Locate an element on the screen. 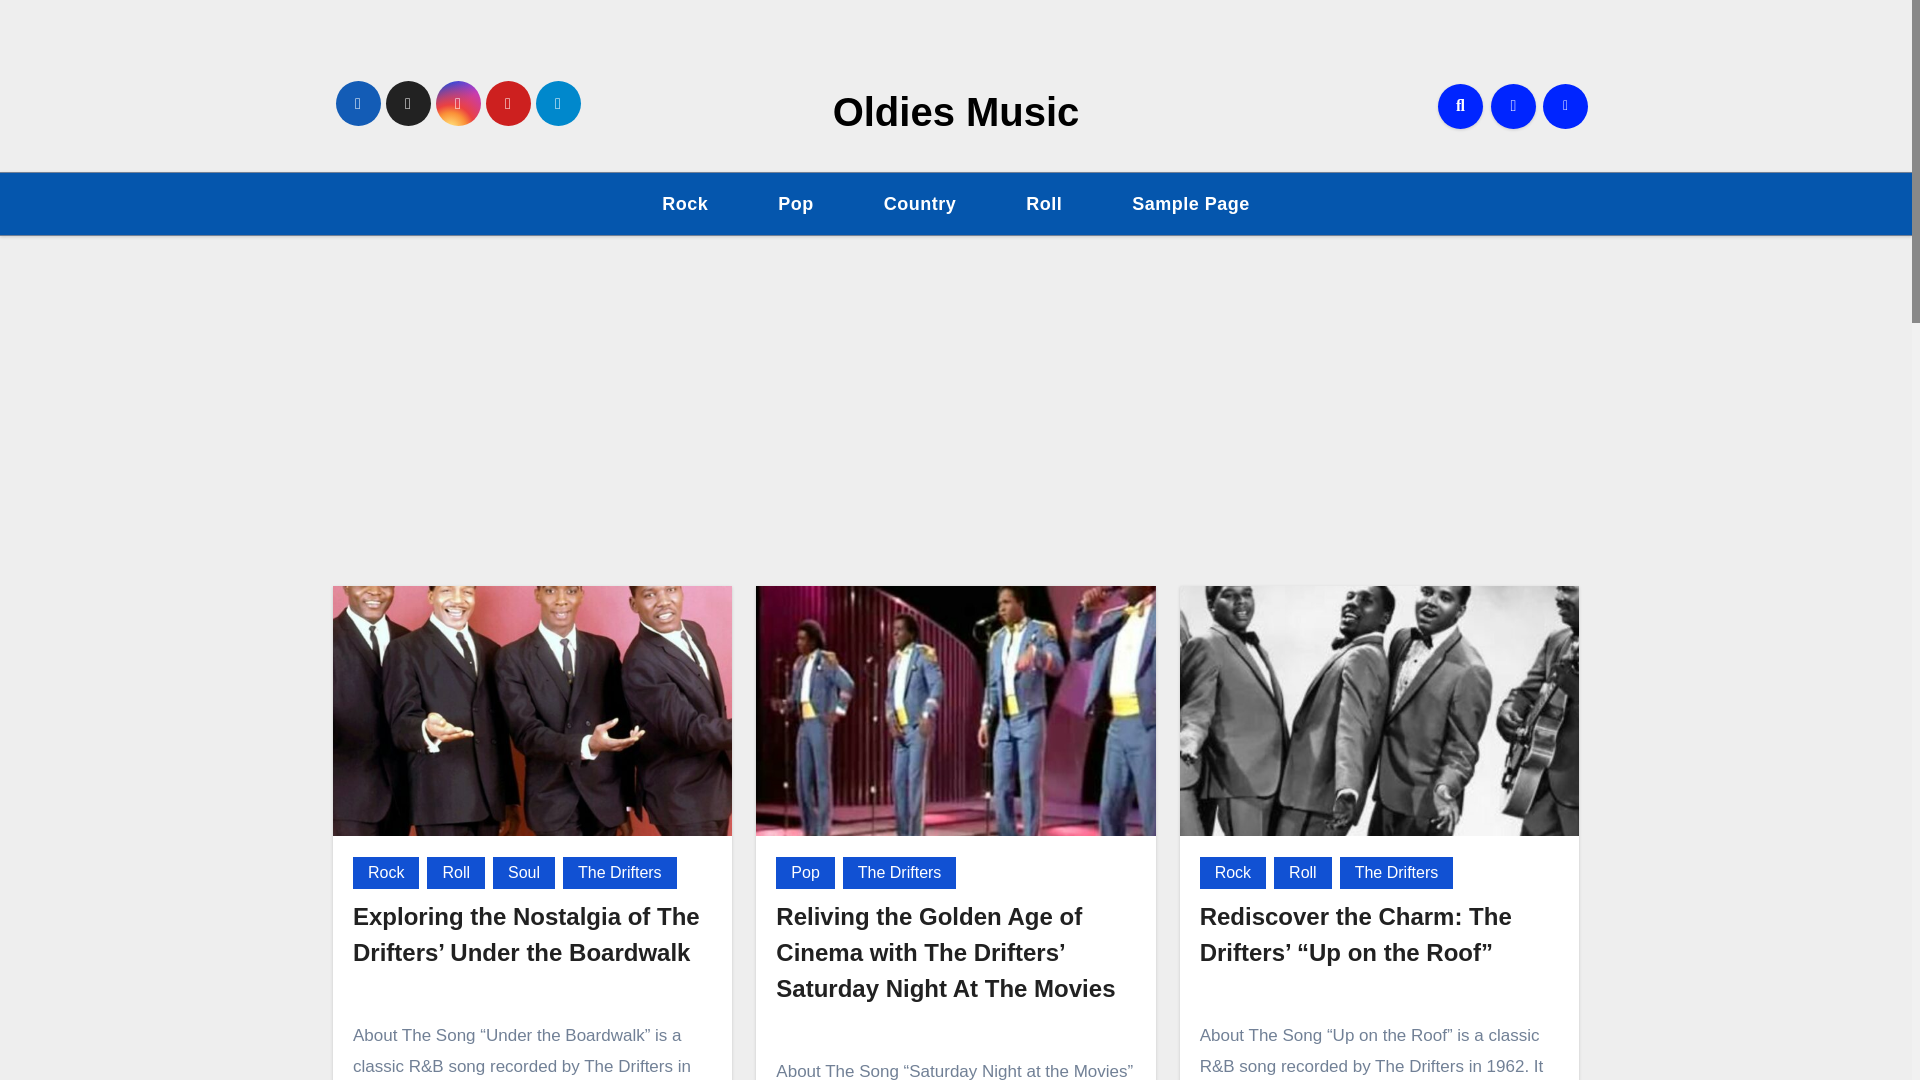 The height and width of the screenshot is (1080, 1920). Pop is located at coordinates (804, 872).